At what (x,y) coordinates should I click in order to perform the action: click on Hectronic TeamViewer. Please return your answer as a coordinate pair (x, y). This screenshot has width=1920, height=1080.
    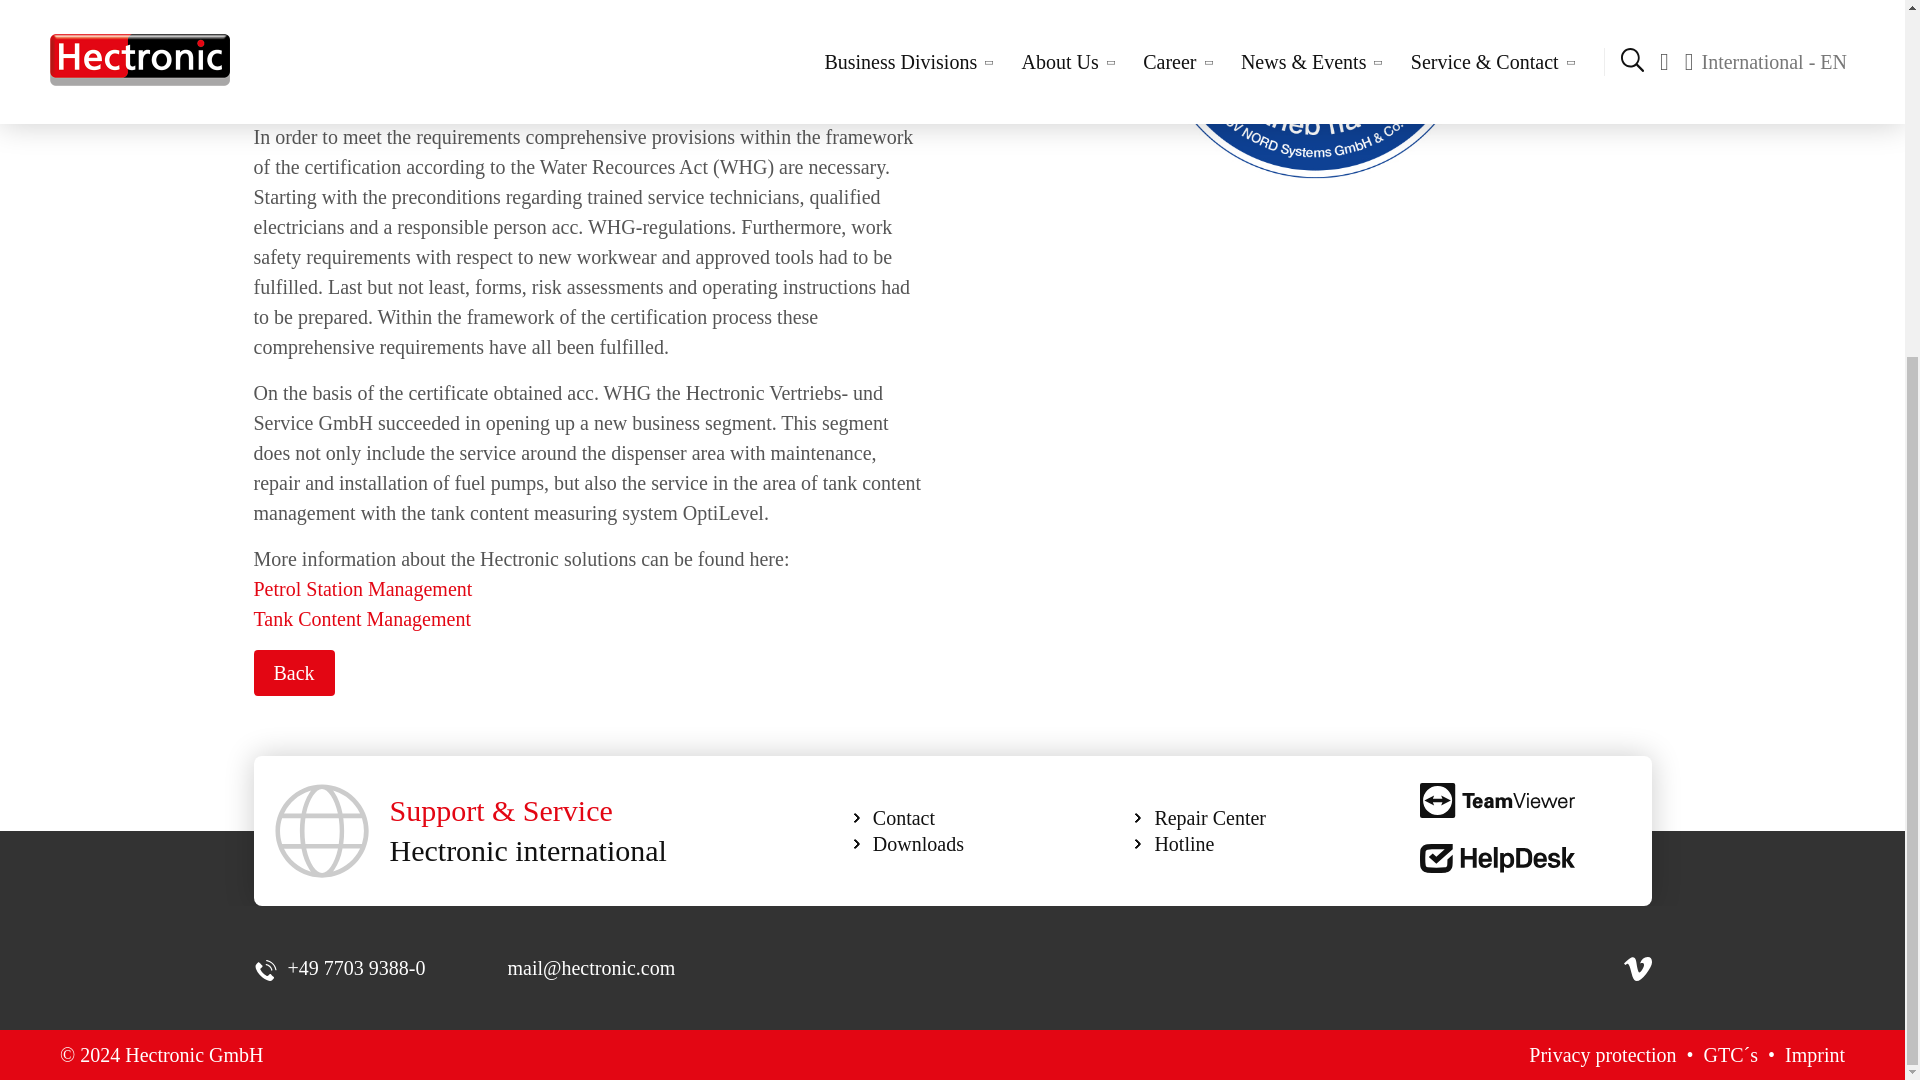
    Looking at the image, I should click on (1497, 800).